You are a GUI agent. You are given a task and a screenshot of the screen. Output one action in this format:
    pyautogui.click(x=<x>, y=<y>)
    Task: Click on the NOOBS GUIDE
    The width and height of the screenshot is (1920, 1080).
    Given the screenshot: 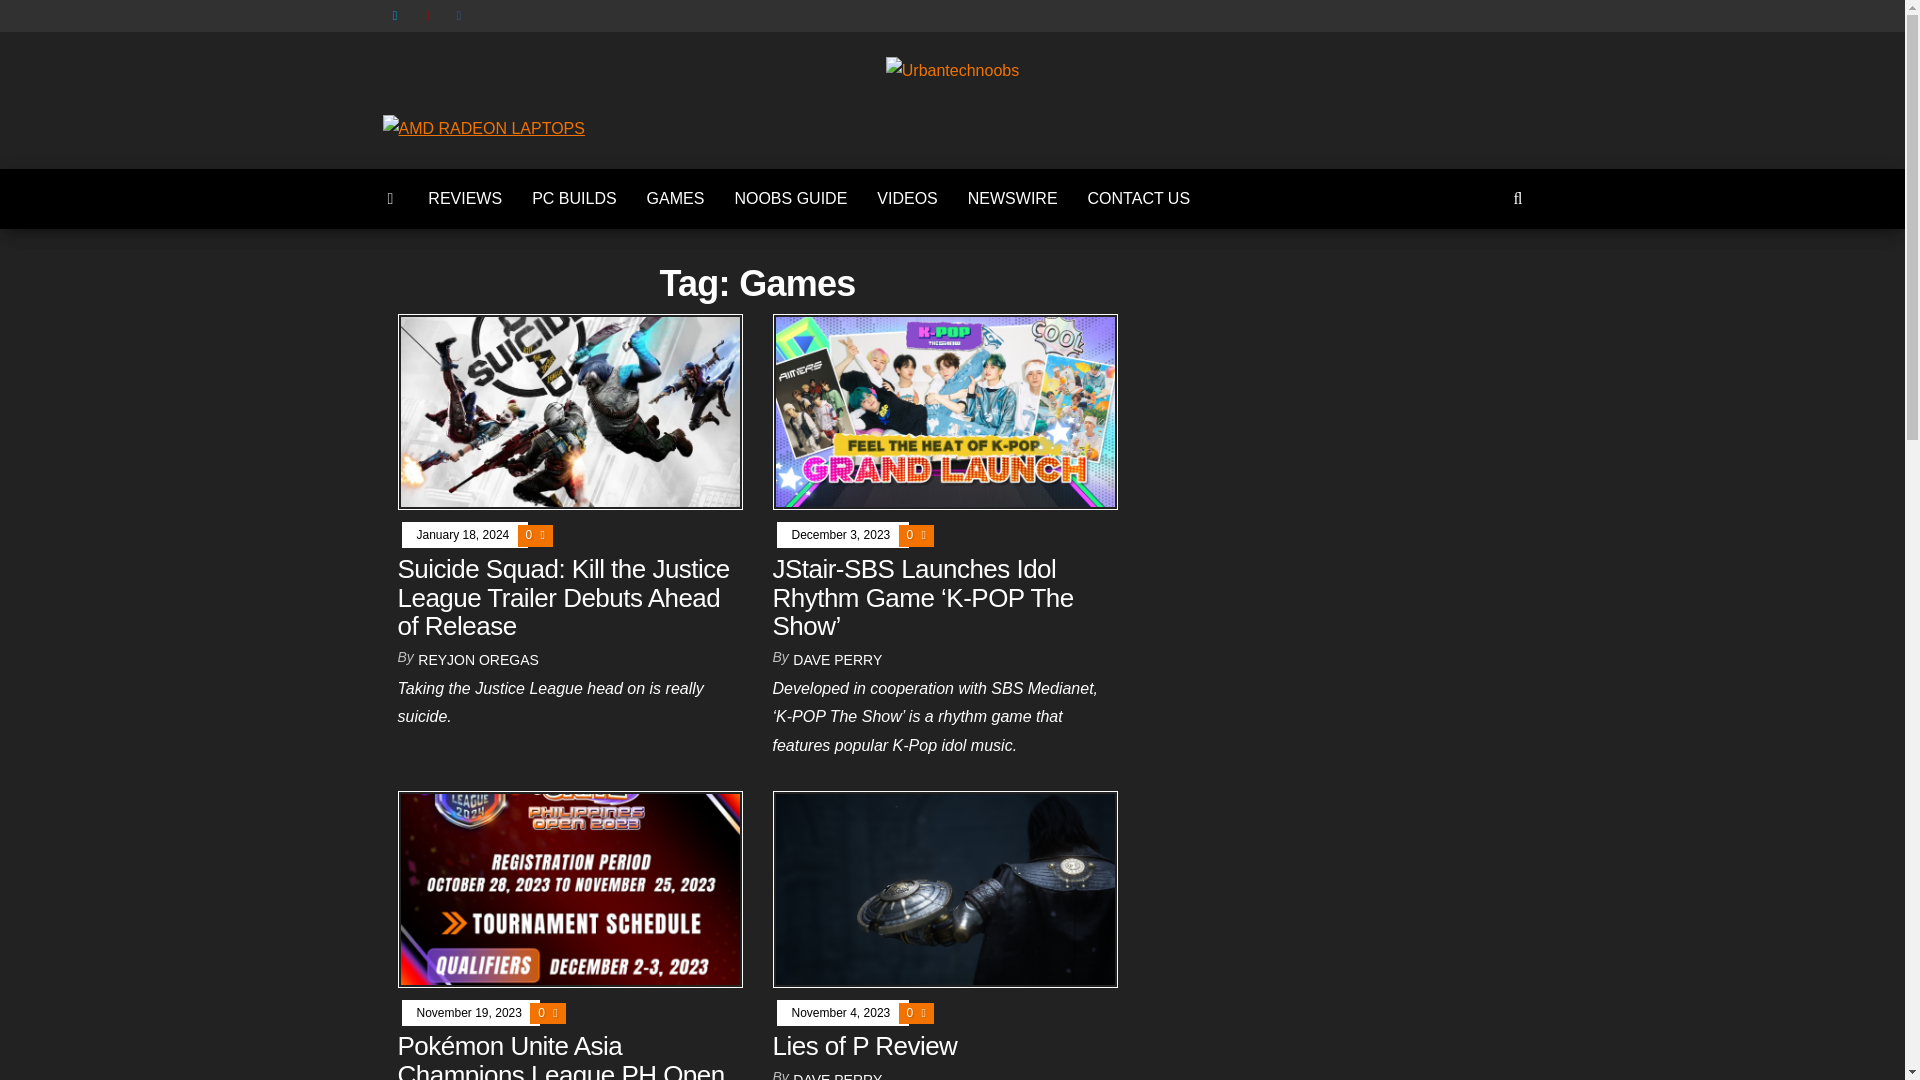 What is the action you would take?
    pyautogui.click(x=790, y=198)
    